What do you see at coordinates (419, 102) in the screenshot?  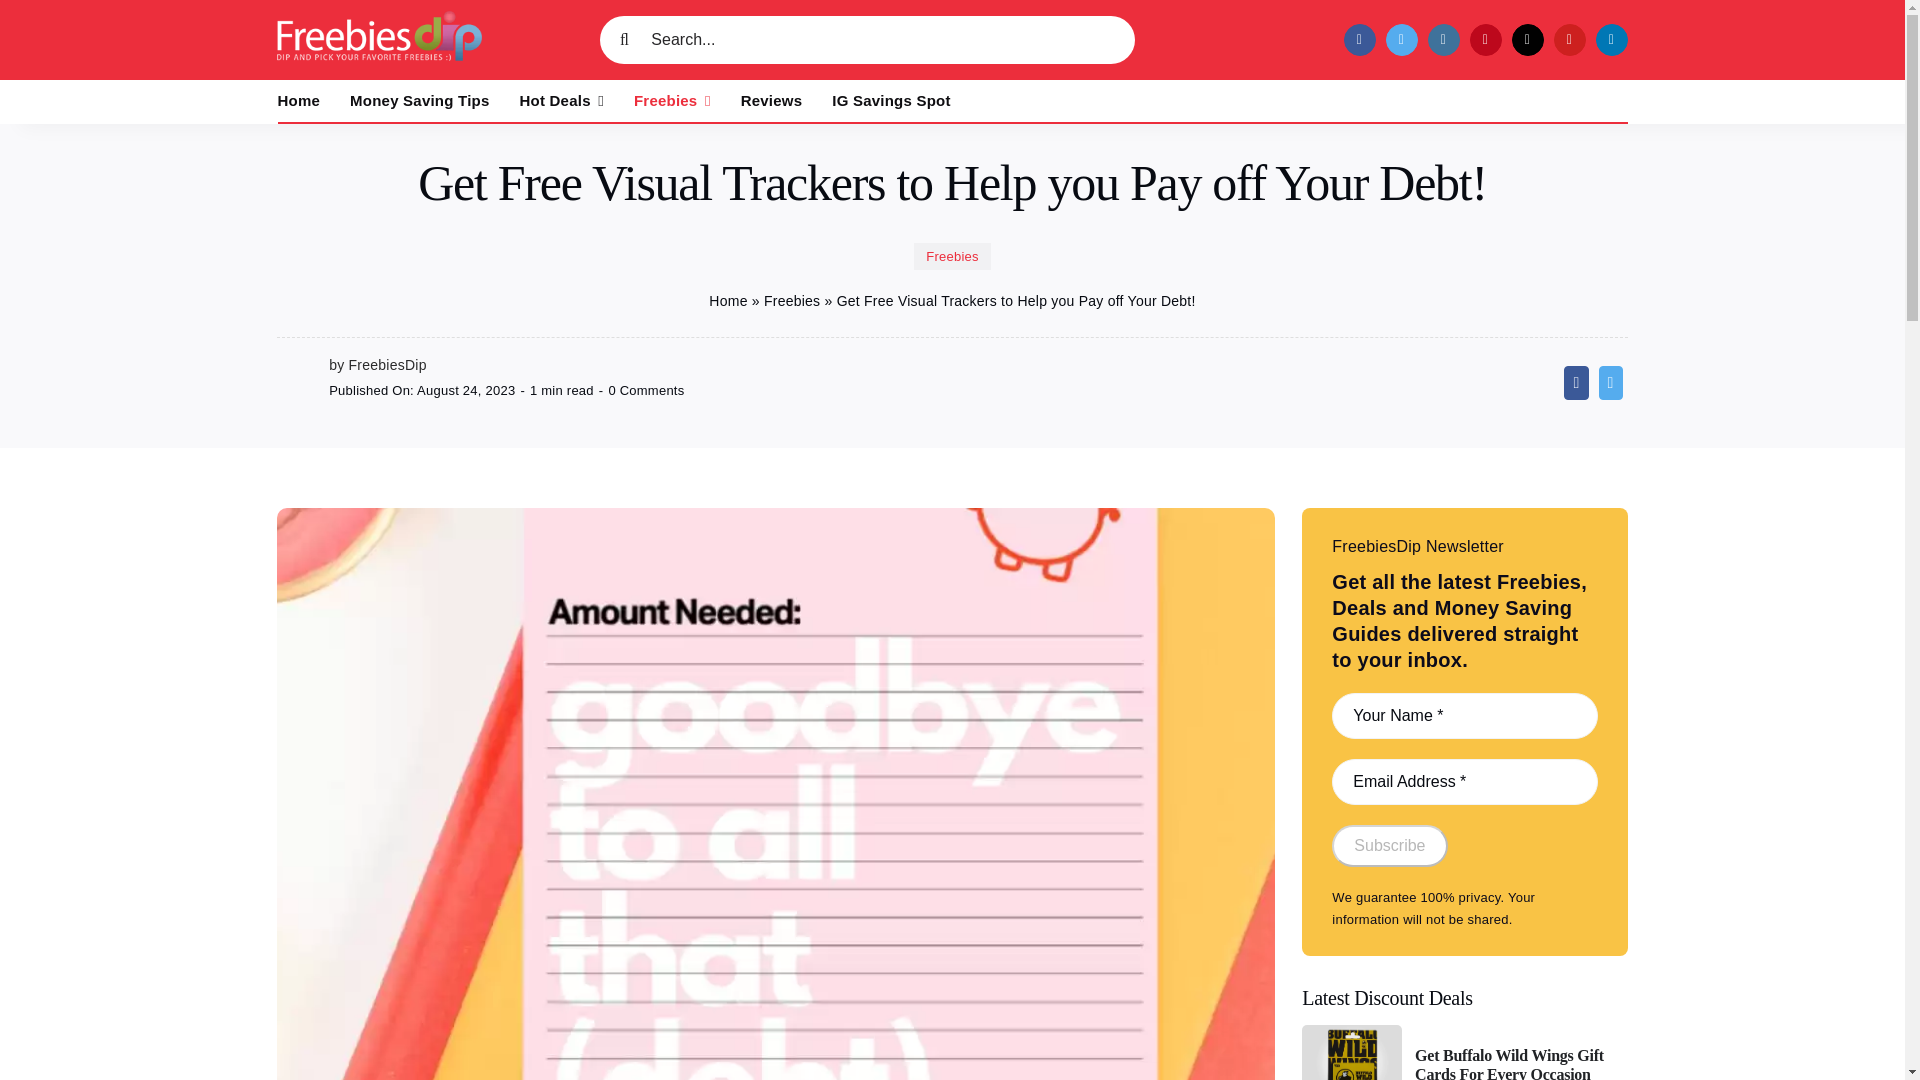 I see `Money Saving Tips` at bounding box center [419, 102].